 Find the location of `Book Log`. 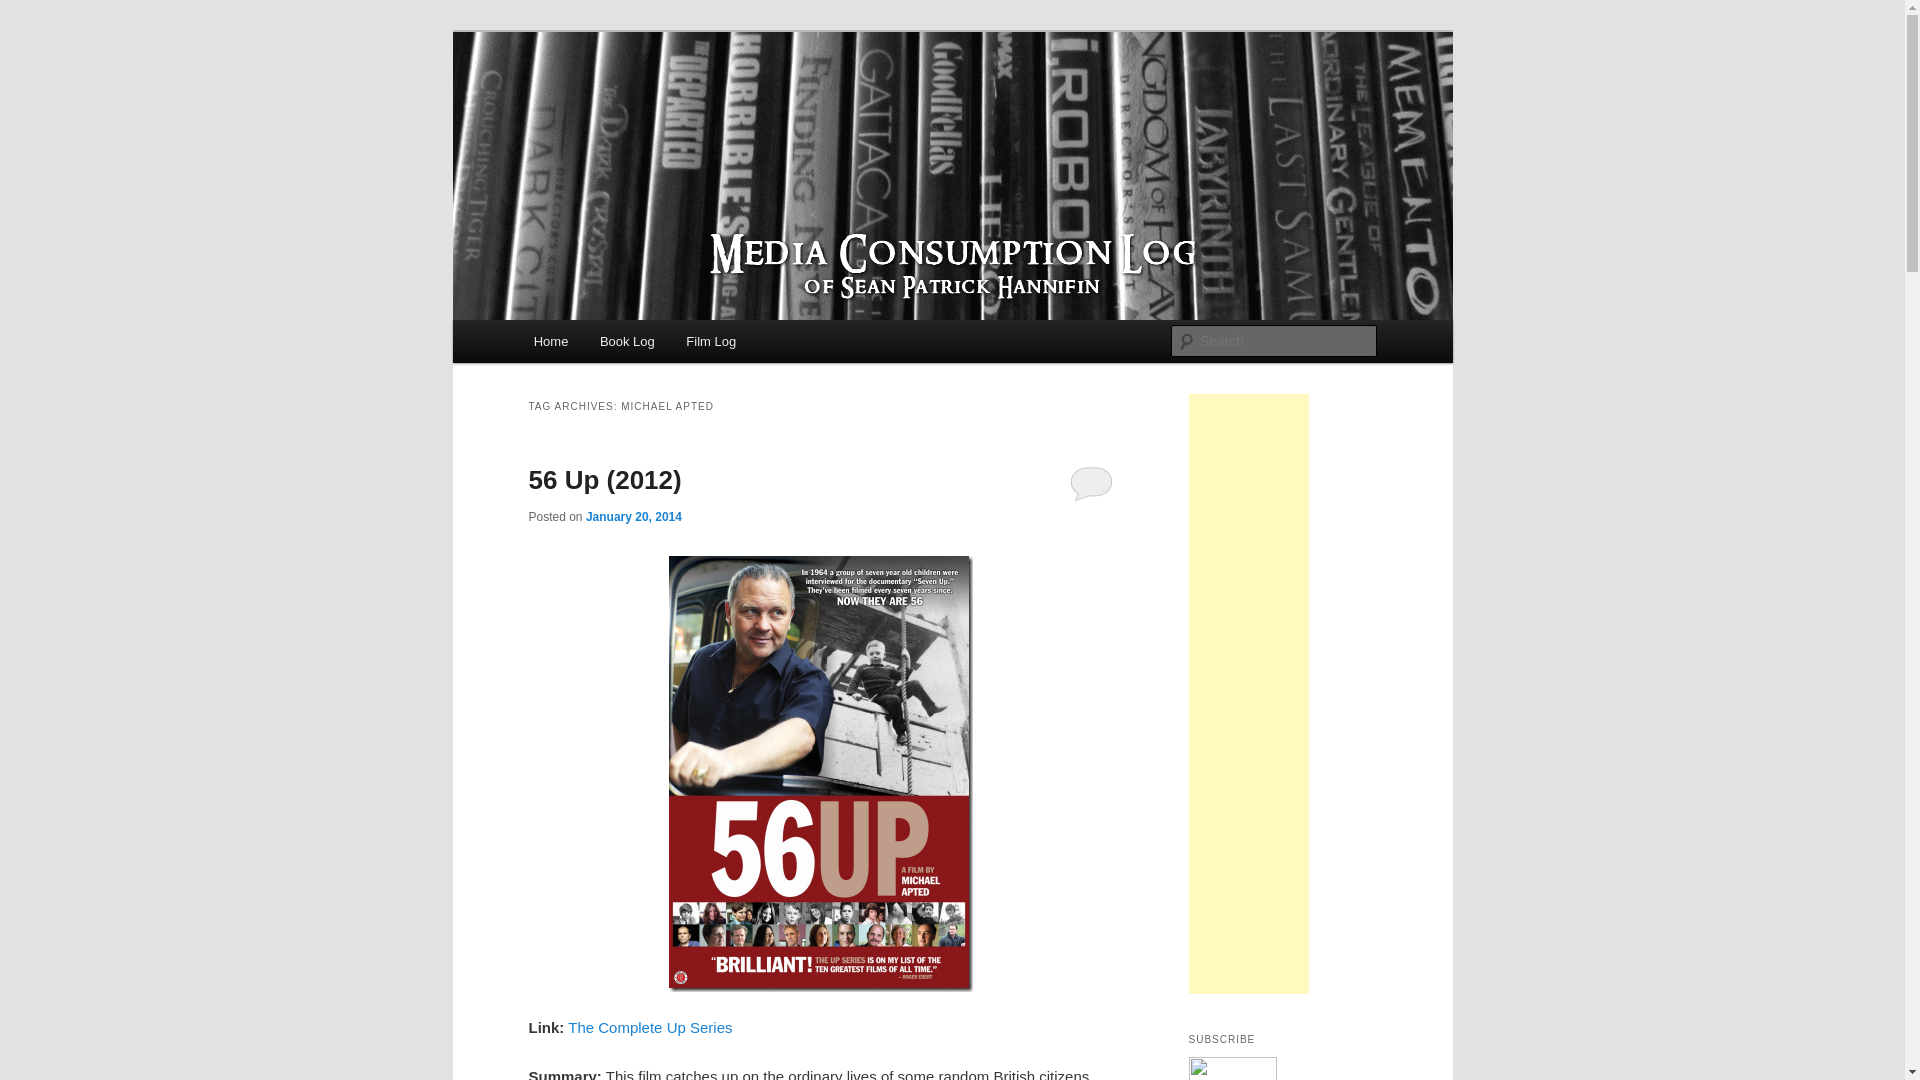

Book Log is located at coordinates (626, 340).